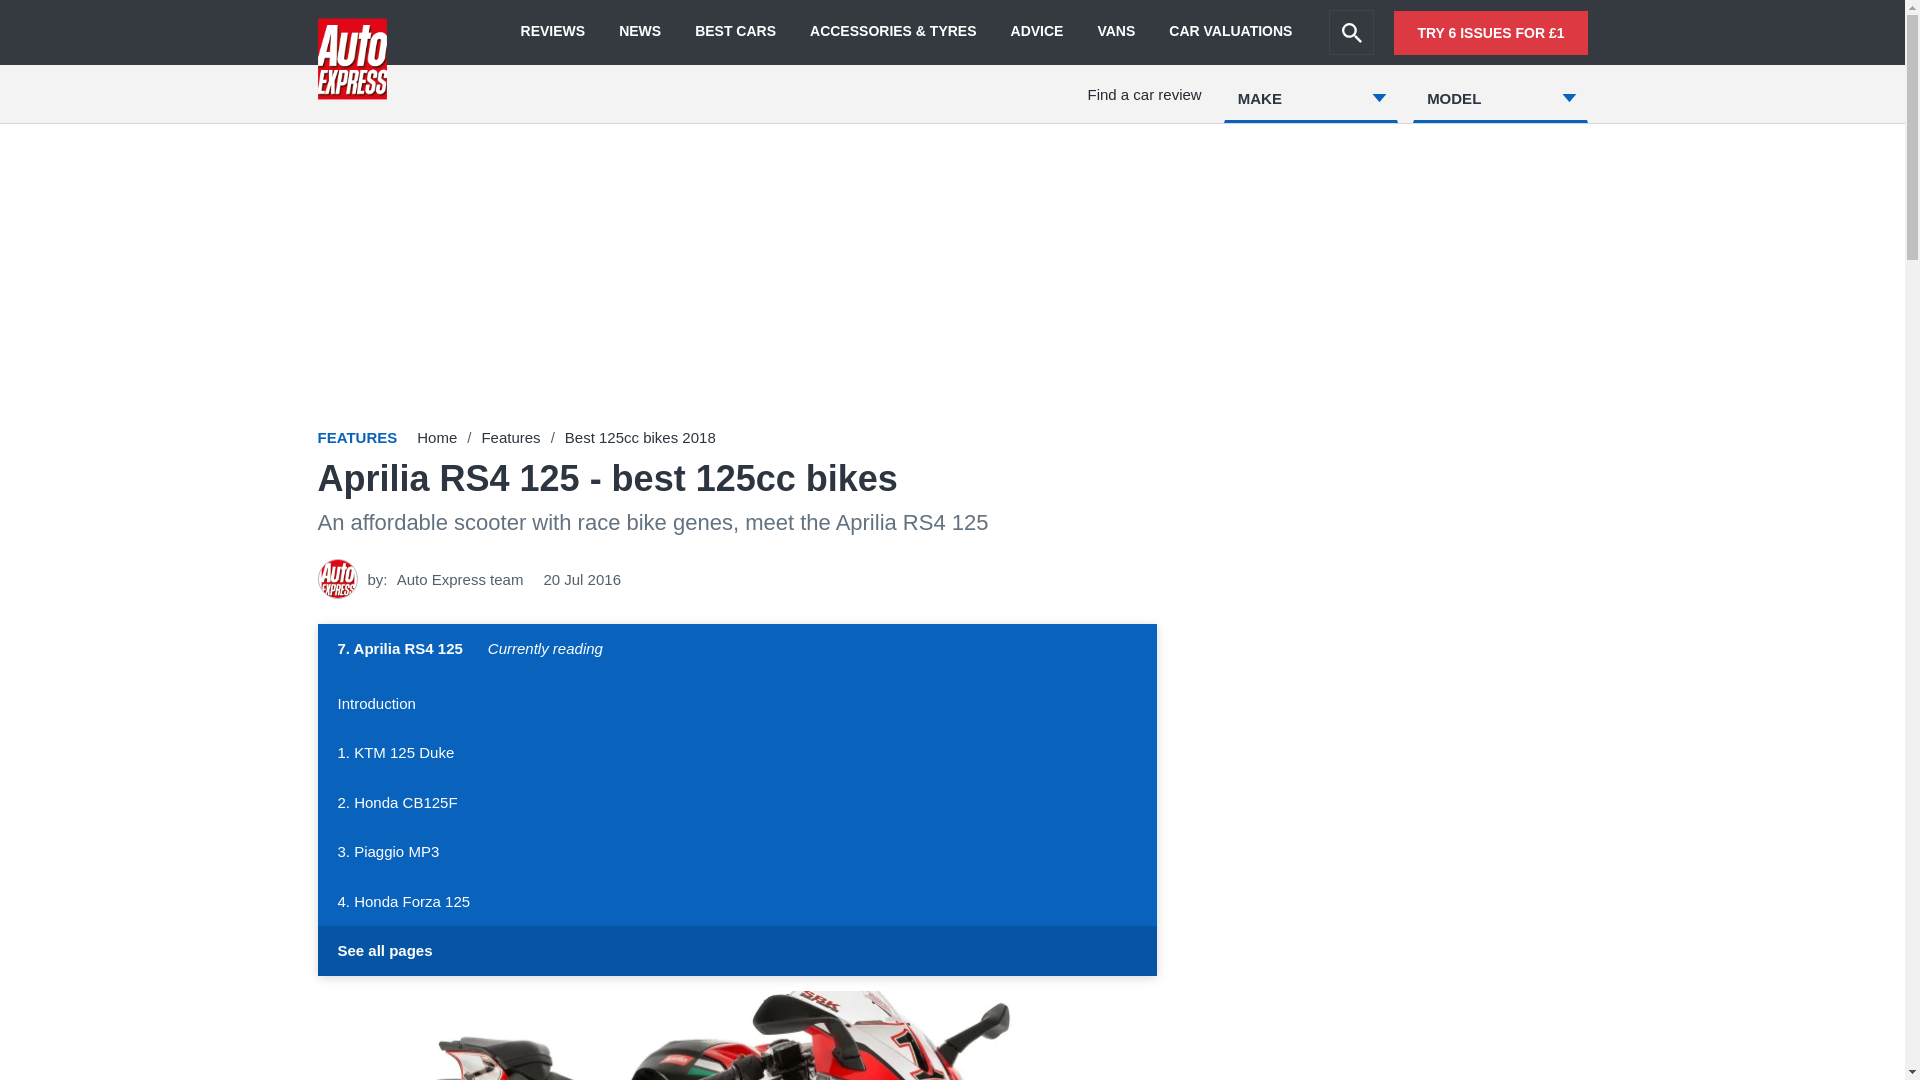 Image resolution: width=1920 pixels, height=1080 pixels. Describe the element at coordinates (1037, 32) in the screenshot. I see `ADVICE` at that location.